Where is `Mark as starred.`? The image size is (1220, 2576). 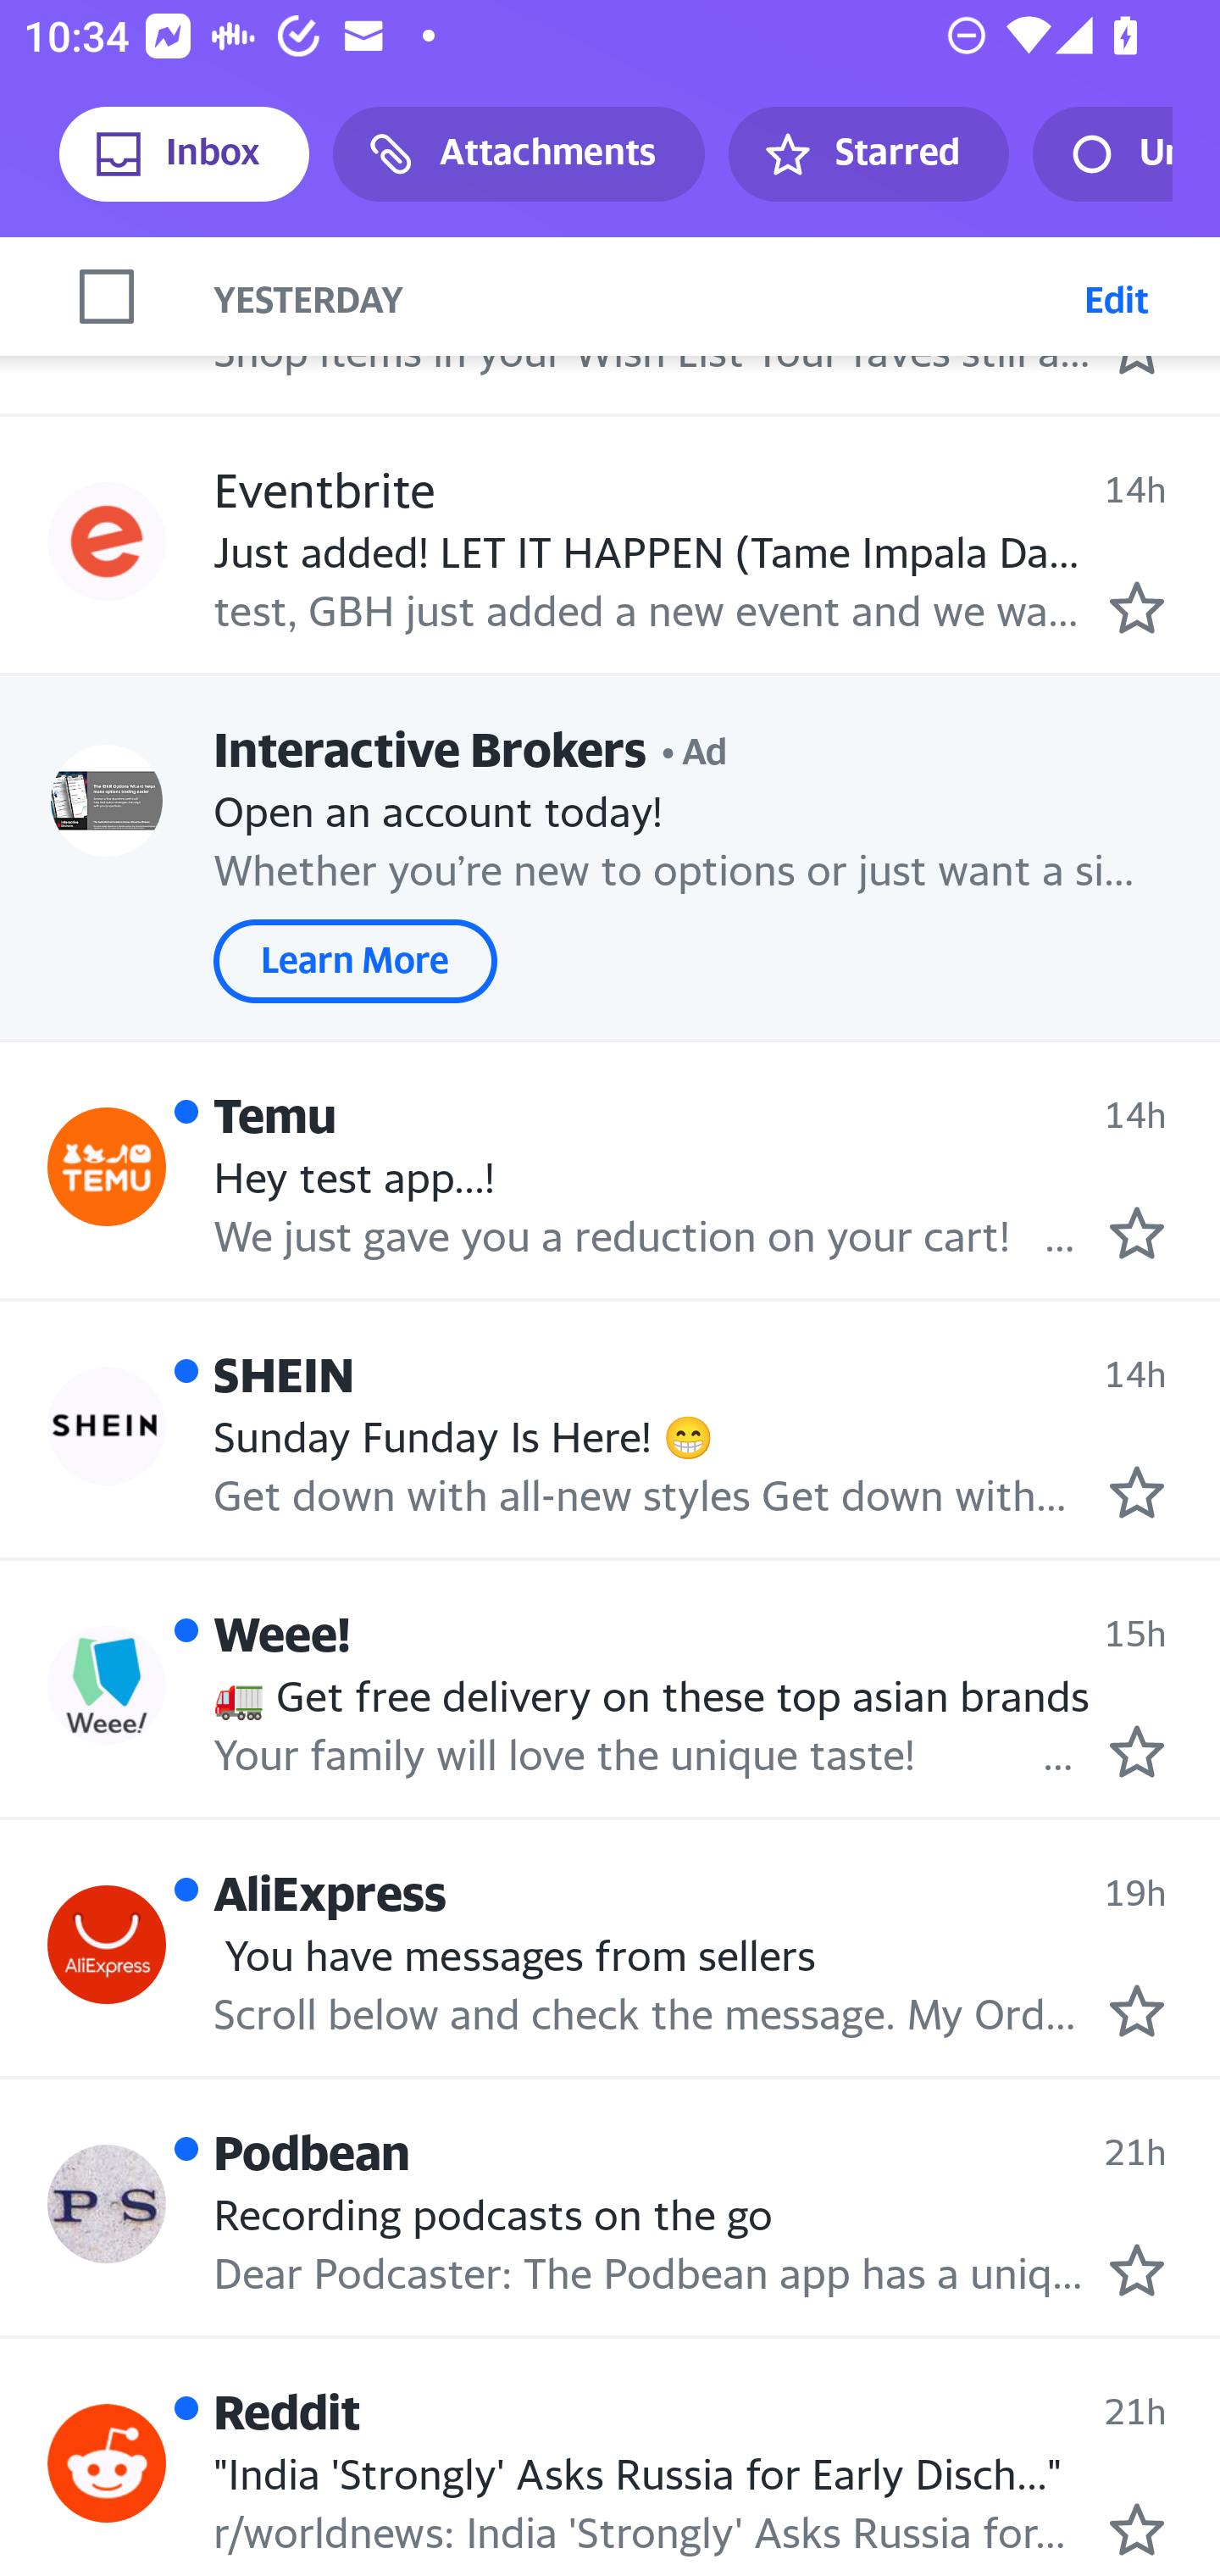 Mark as starred. is located at coordinates (1137, 1750).